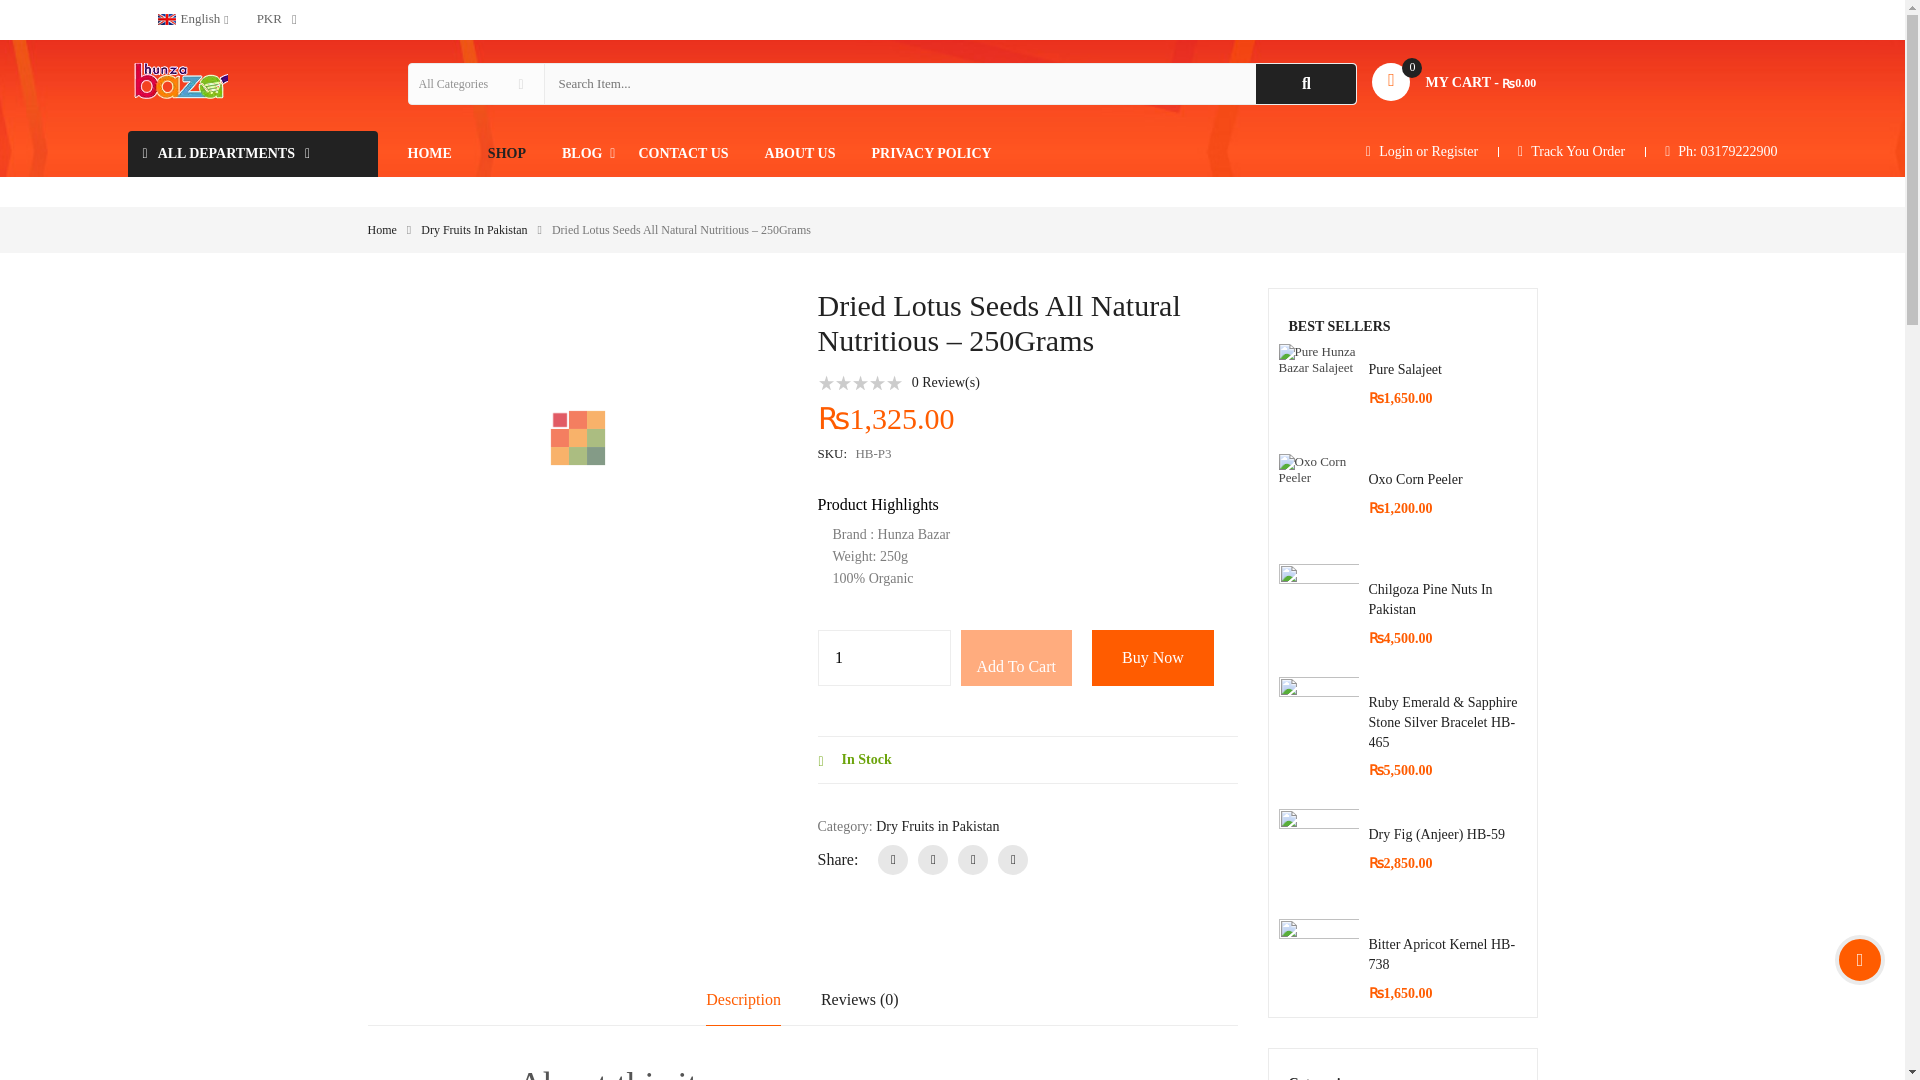 The image size is (1920, 1080). I want to click on Pure Salajeet, so click(1404, 368).